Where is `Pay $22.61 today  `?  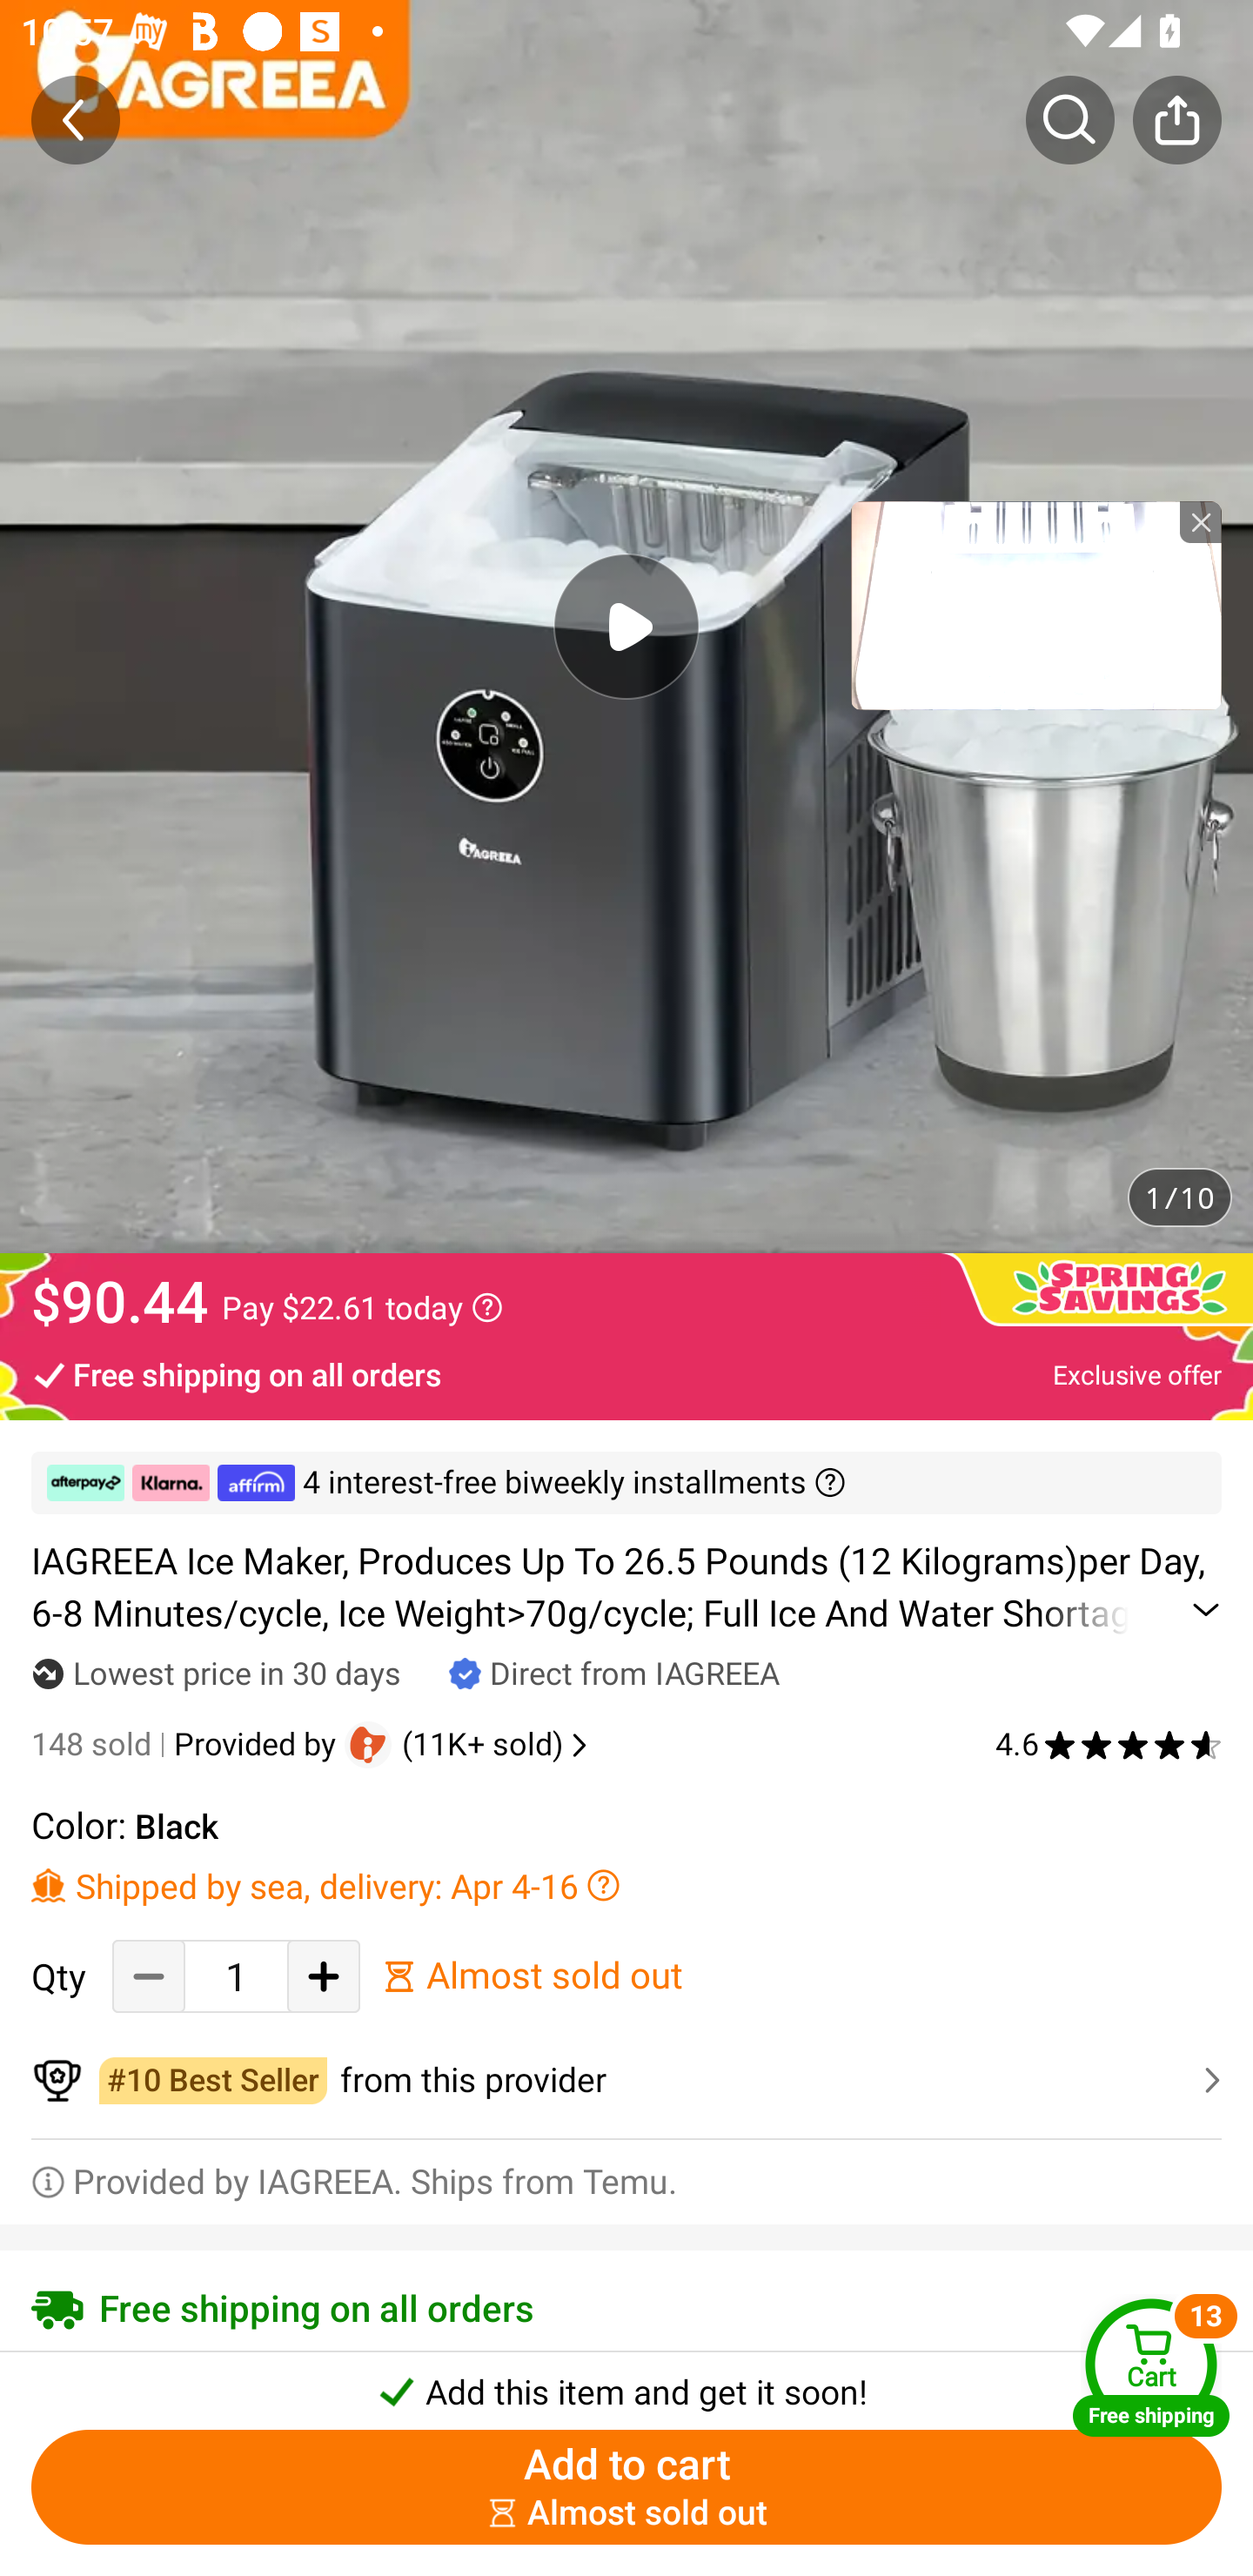 Pay $22.61 today   is located at coordinates (362, 1307).